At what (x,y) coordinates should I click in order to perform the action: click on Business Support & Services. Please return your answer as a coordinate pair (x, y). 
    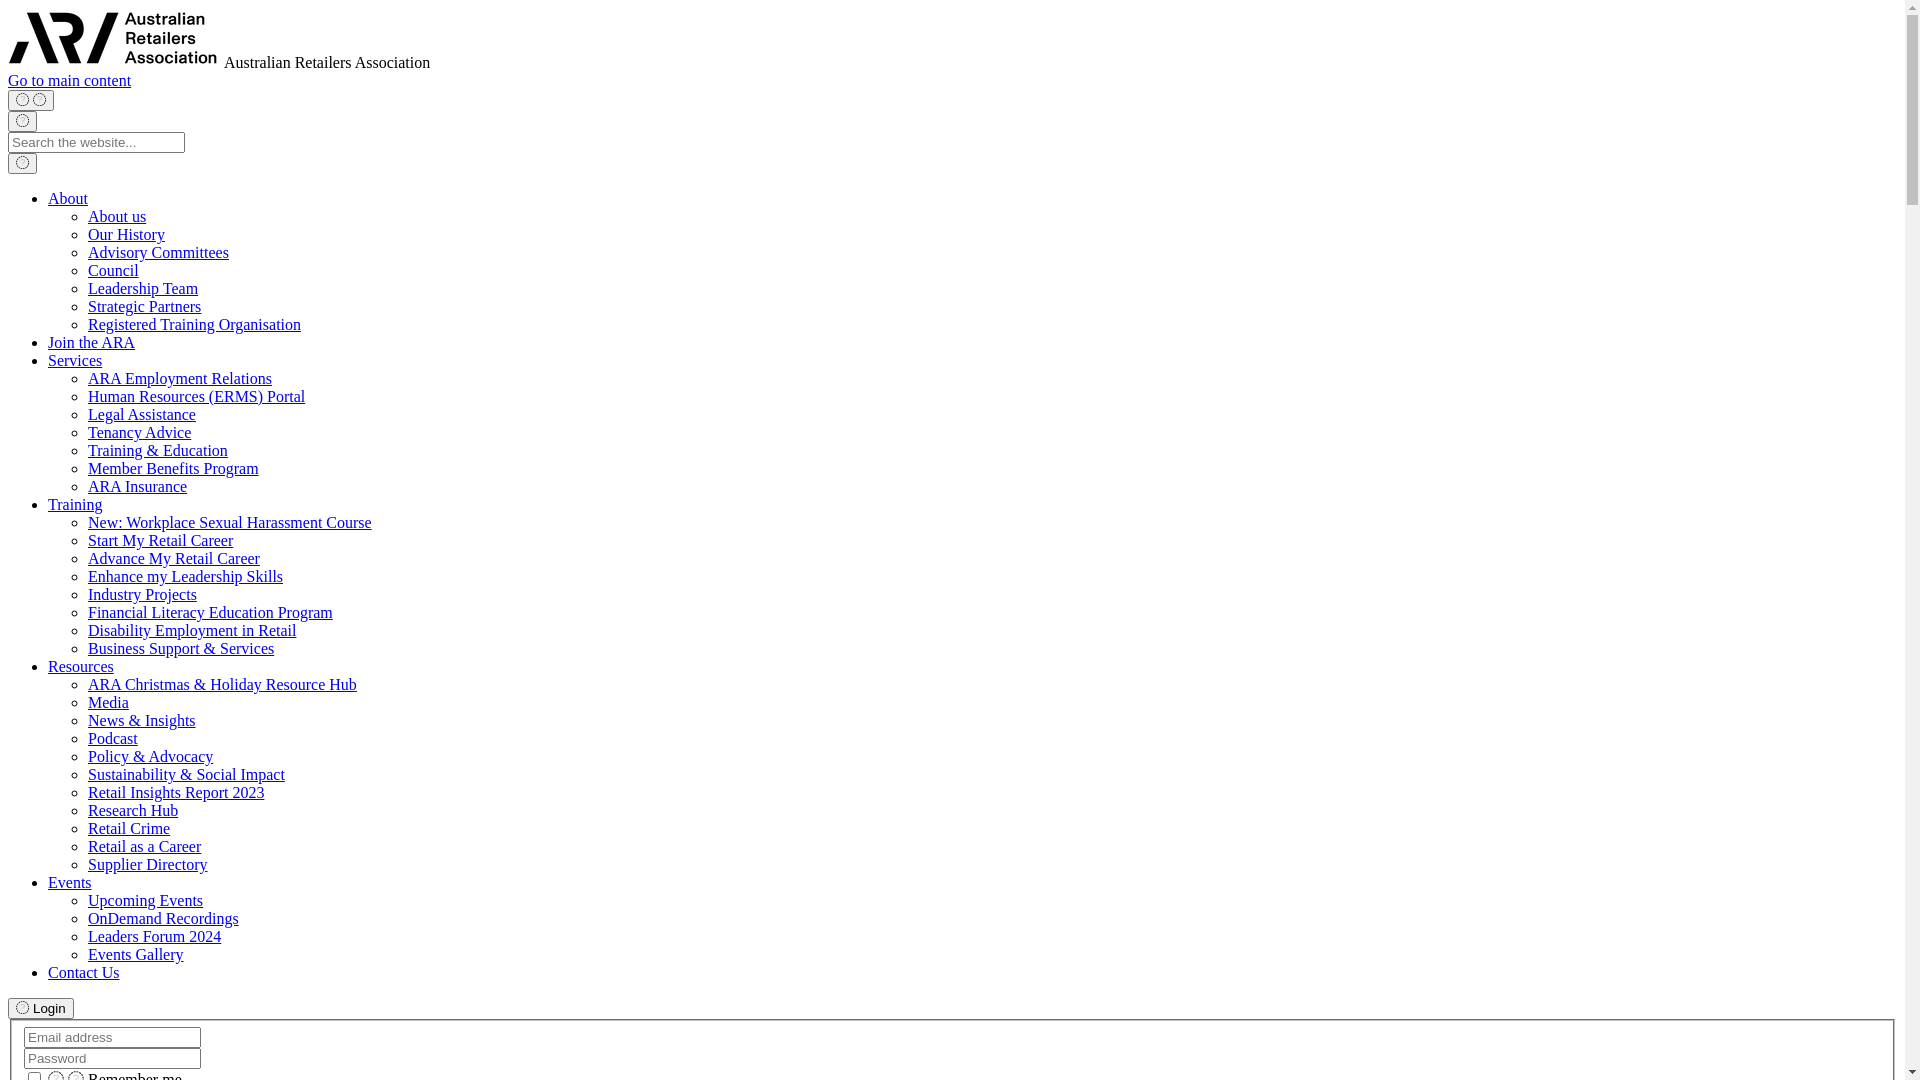
    Looking at the image, I should click on (181, 648).